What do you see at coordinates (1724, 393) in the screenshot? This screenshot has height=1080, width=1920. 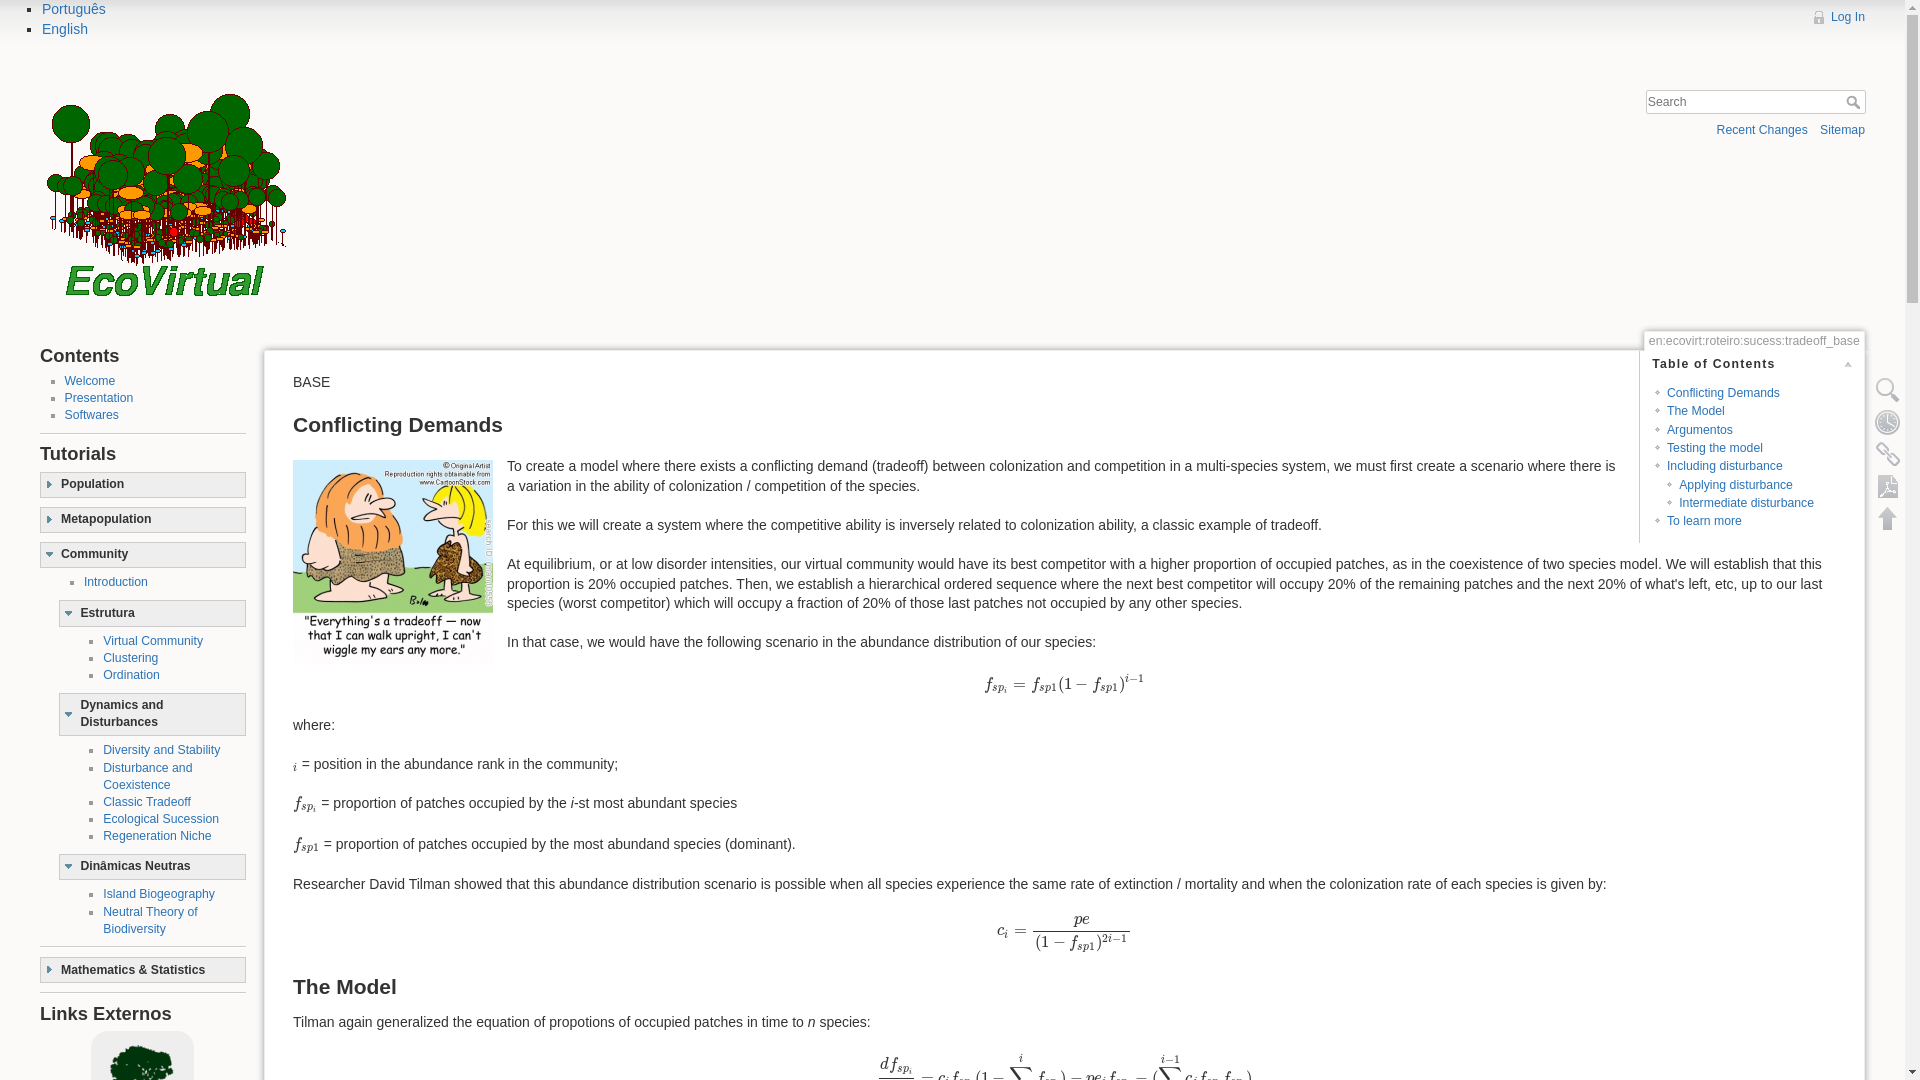 I see `Conflicting Demands` at bounding box center [1724, 393].